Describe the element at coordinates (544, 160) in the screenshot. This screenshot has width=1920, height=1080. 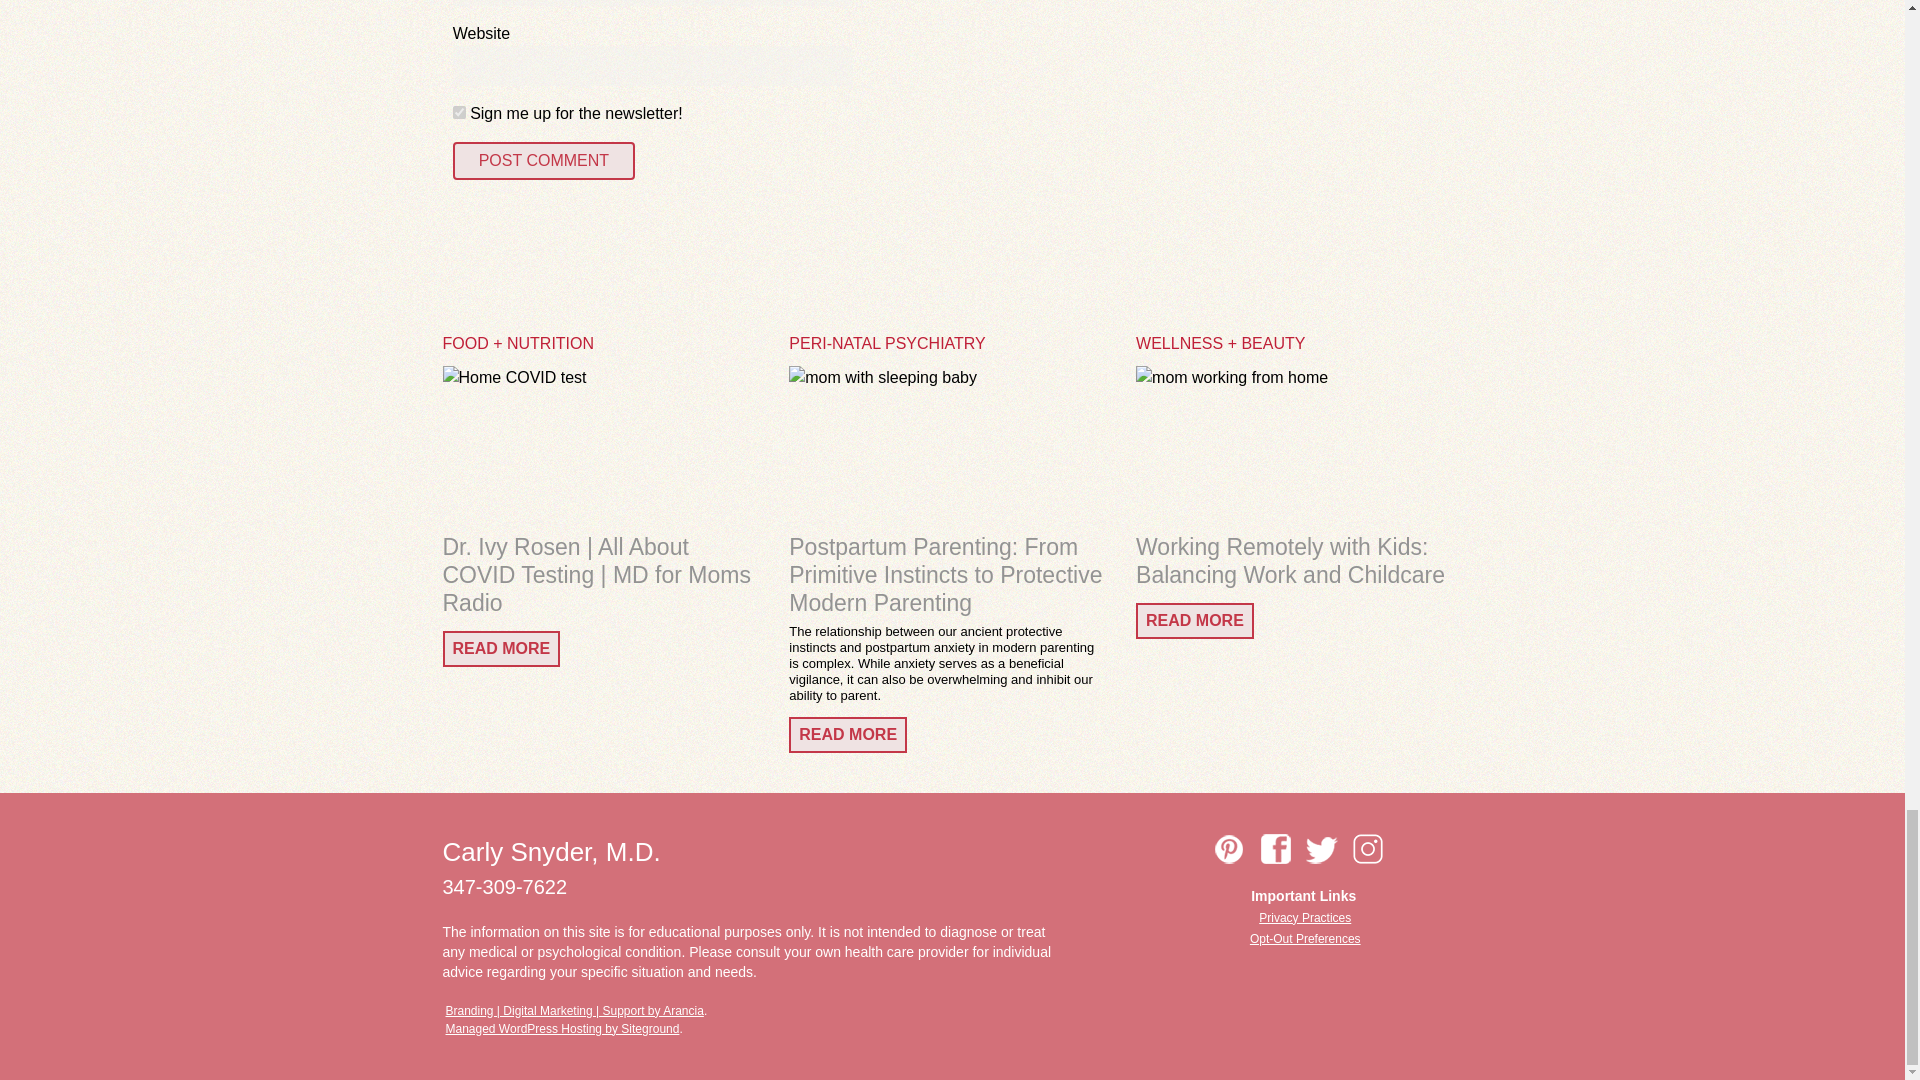
I see `Post Comment` at that location.